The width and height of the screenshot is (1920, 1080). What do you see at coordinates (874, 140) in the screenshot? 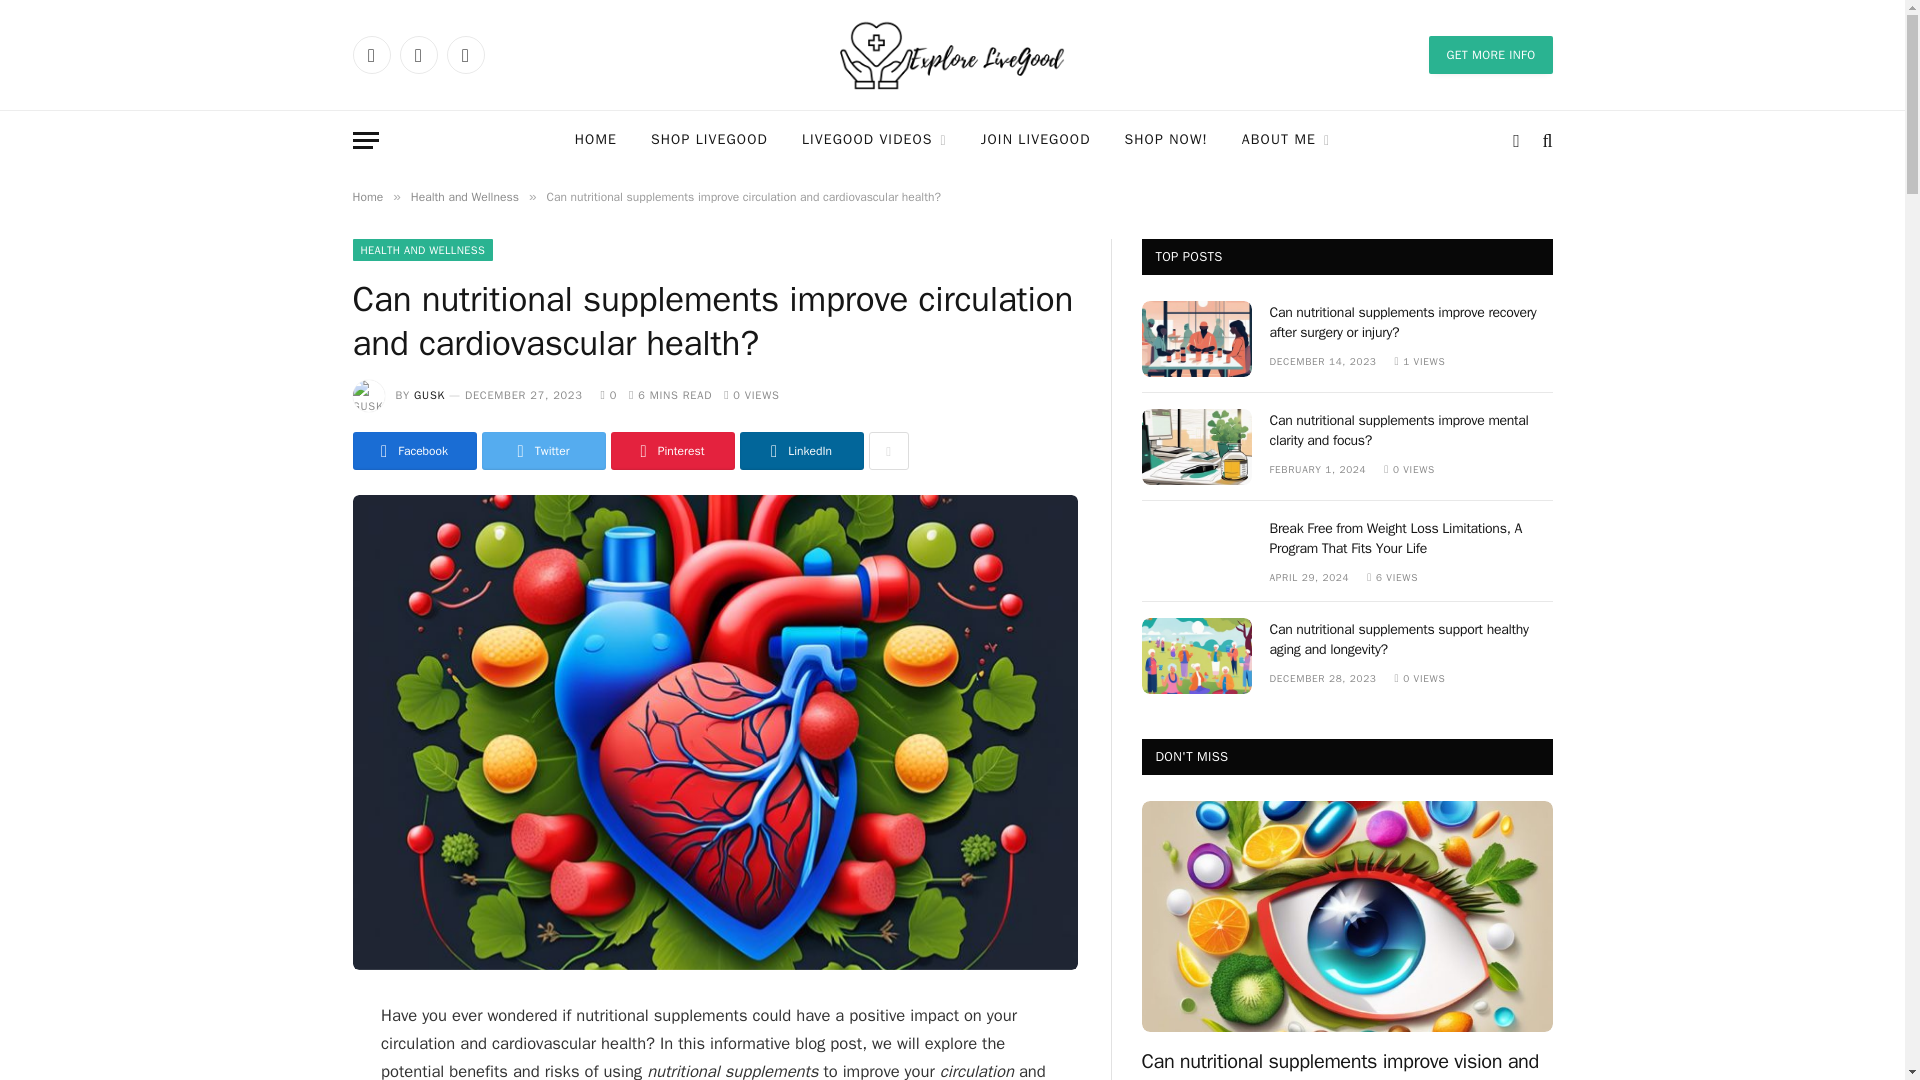
I see `LIVEGOOD VIDEOS` at bounding box center [874, 140].